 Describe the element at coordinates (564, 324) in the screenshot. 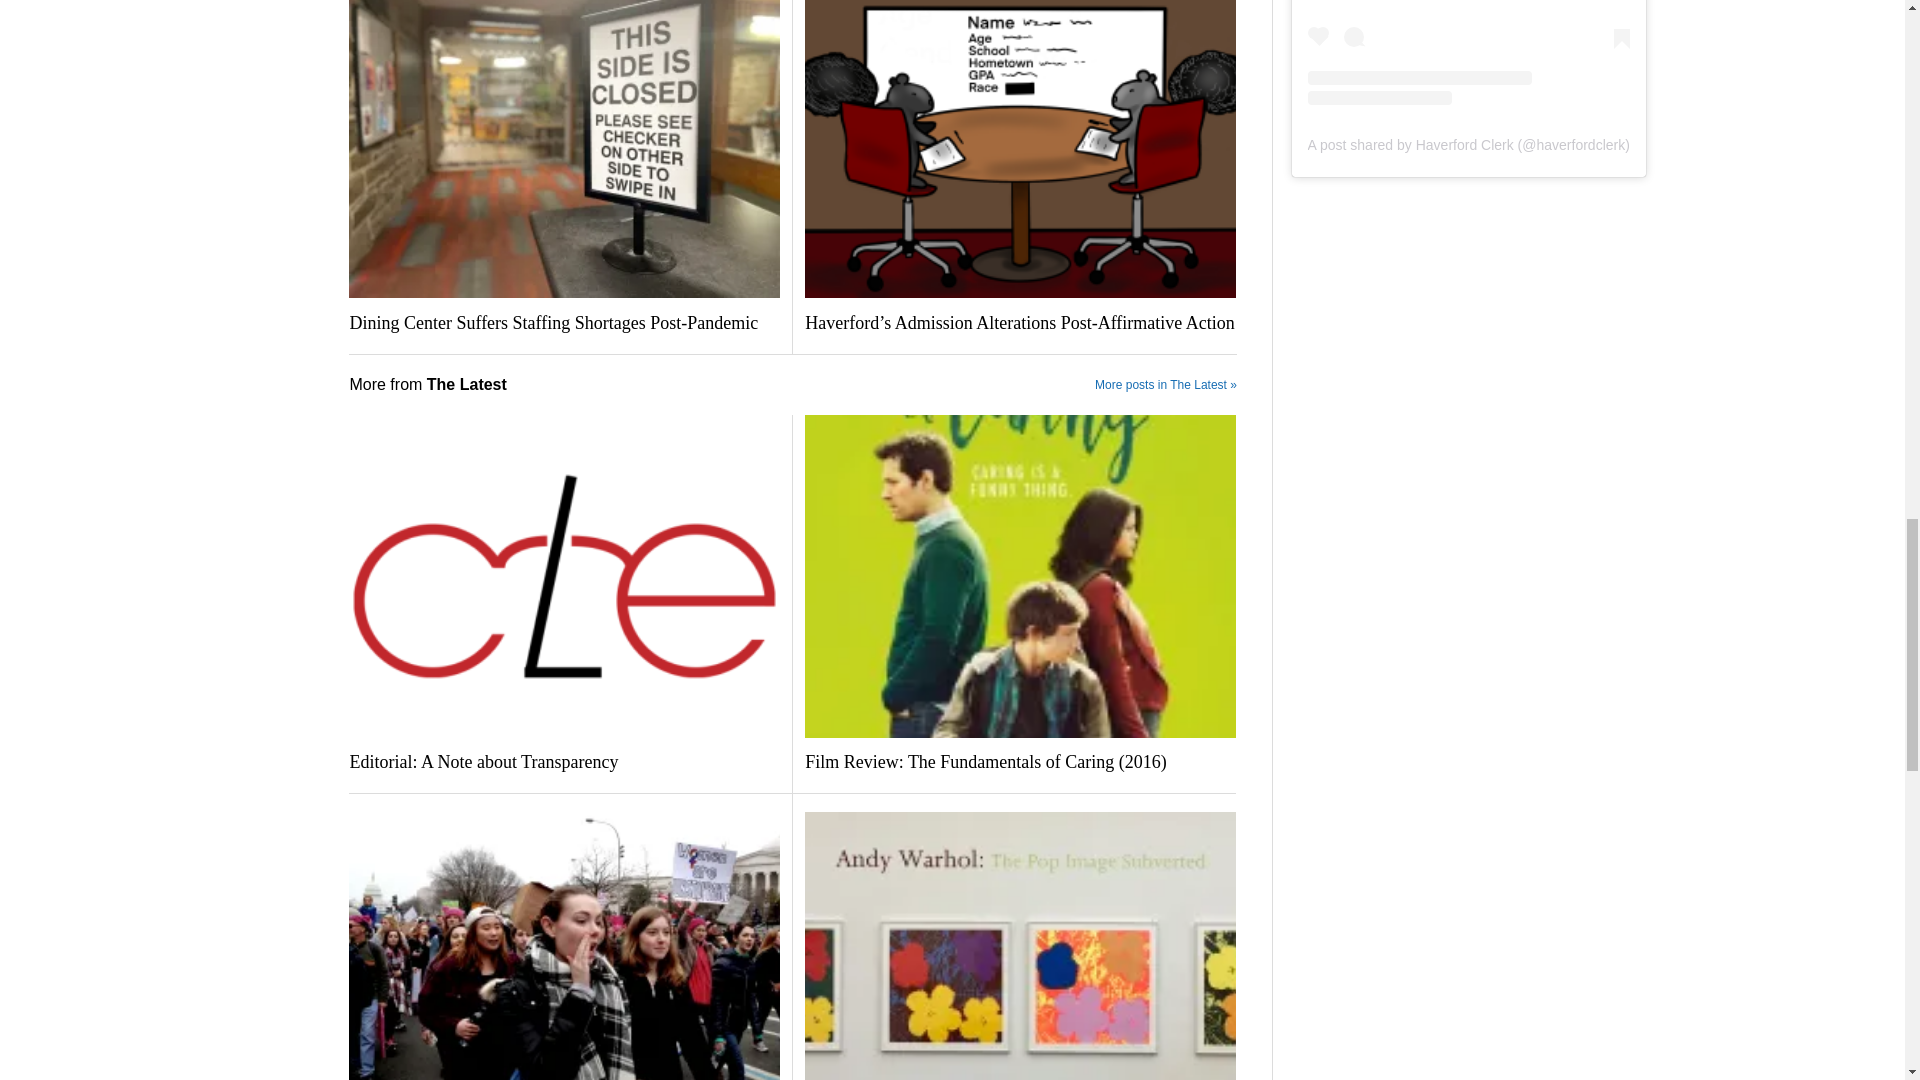

I see `Dining Center Suffers Staffing Shortages Post-Pandemic` at that location.